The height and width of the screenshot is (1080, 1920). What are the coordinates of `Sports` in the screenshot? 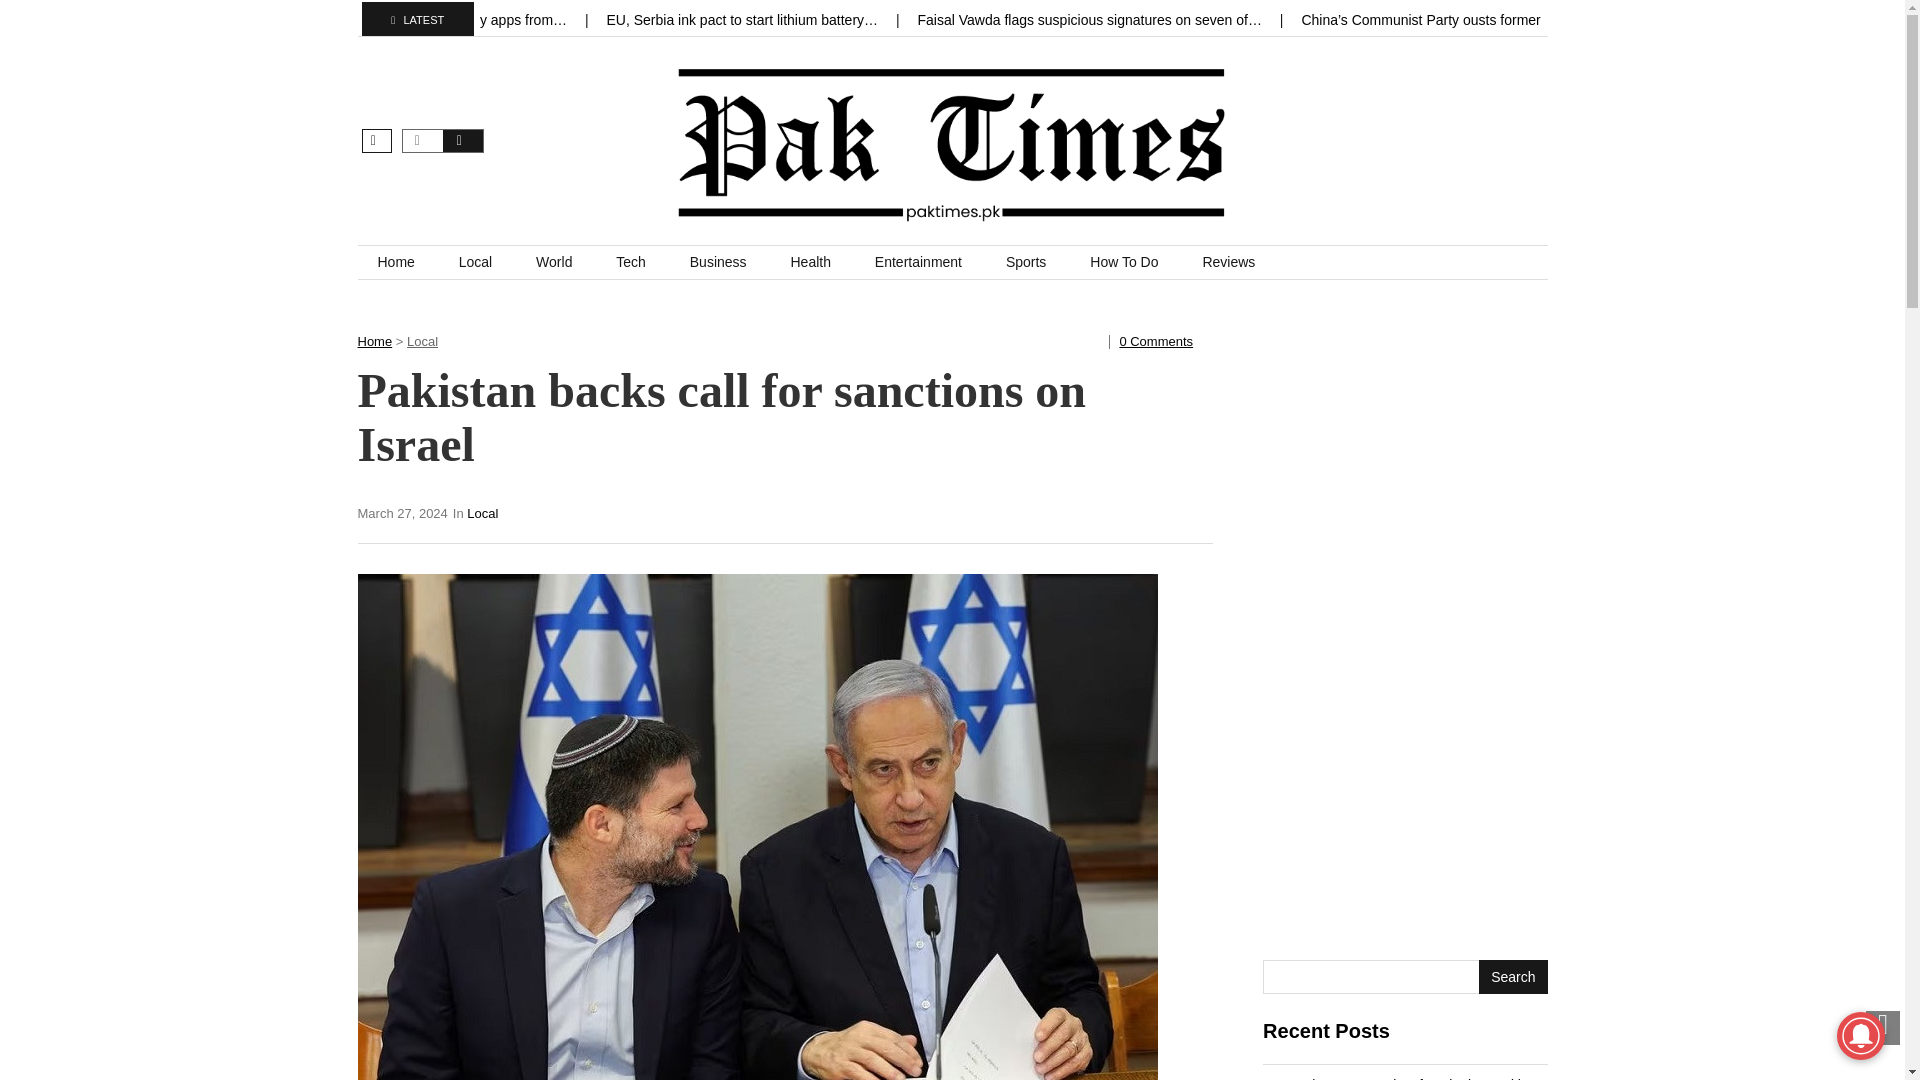 It's located at (1026, 262).